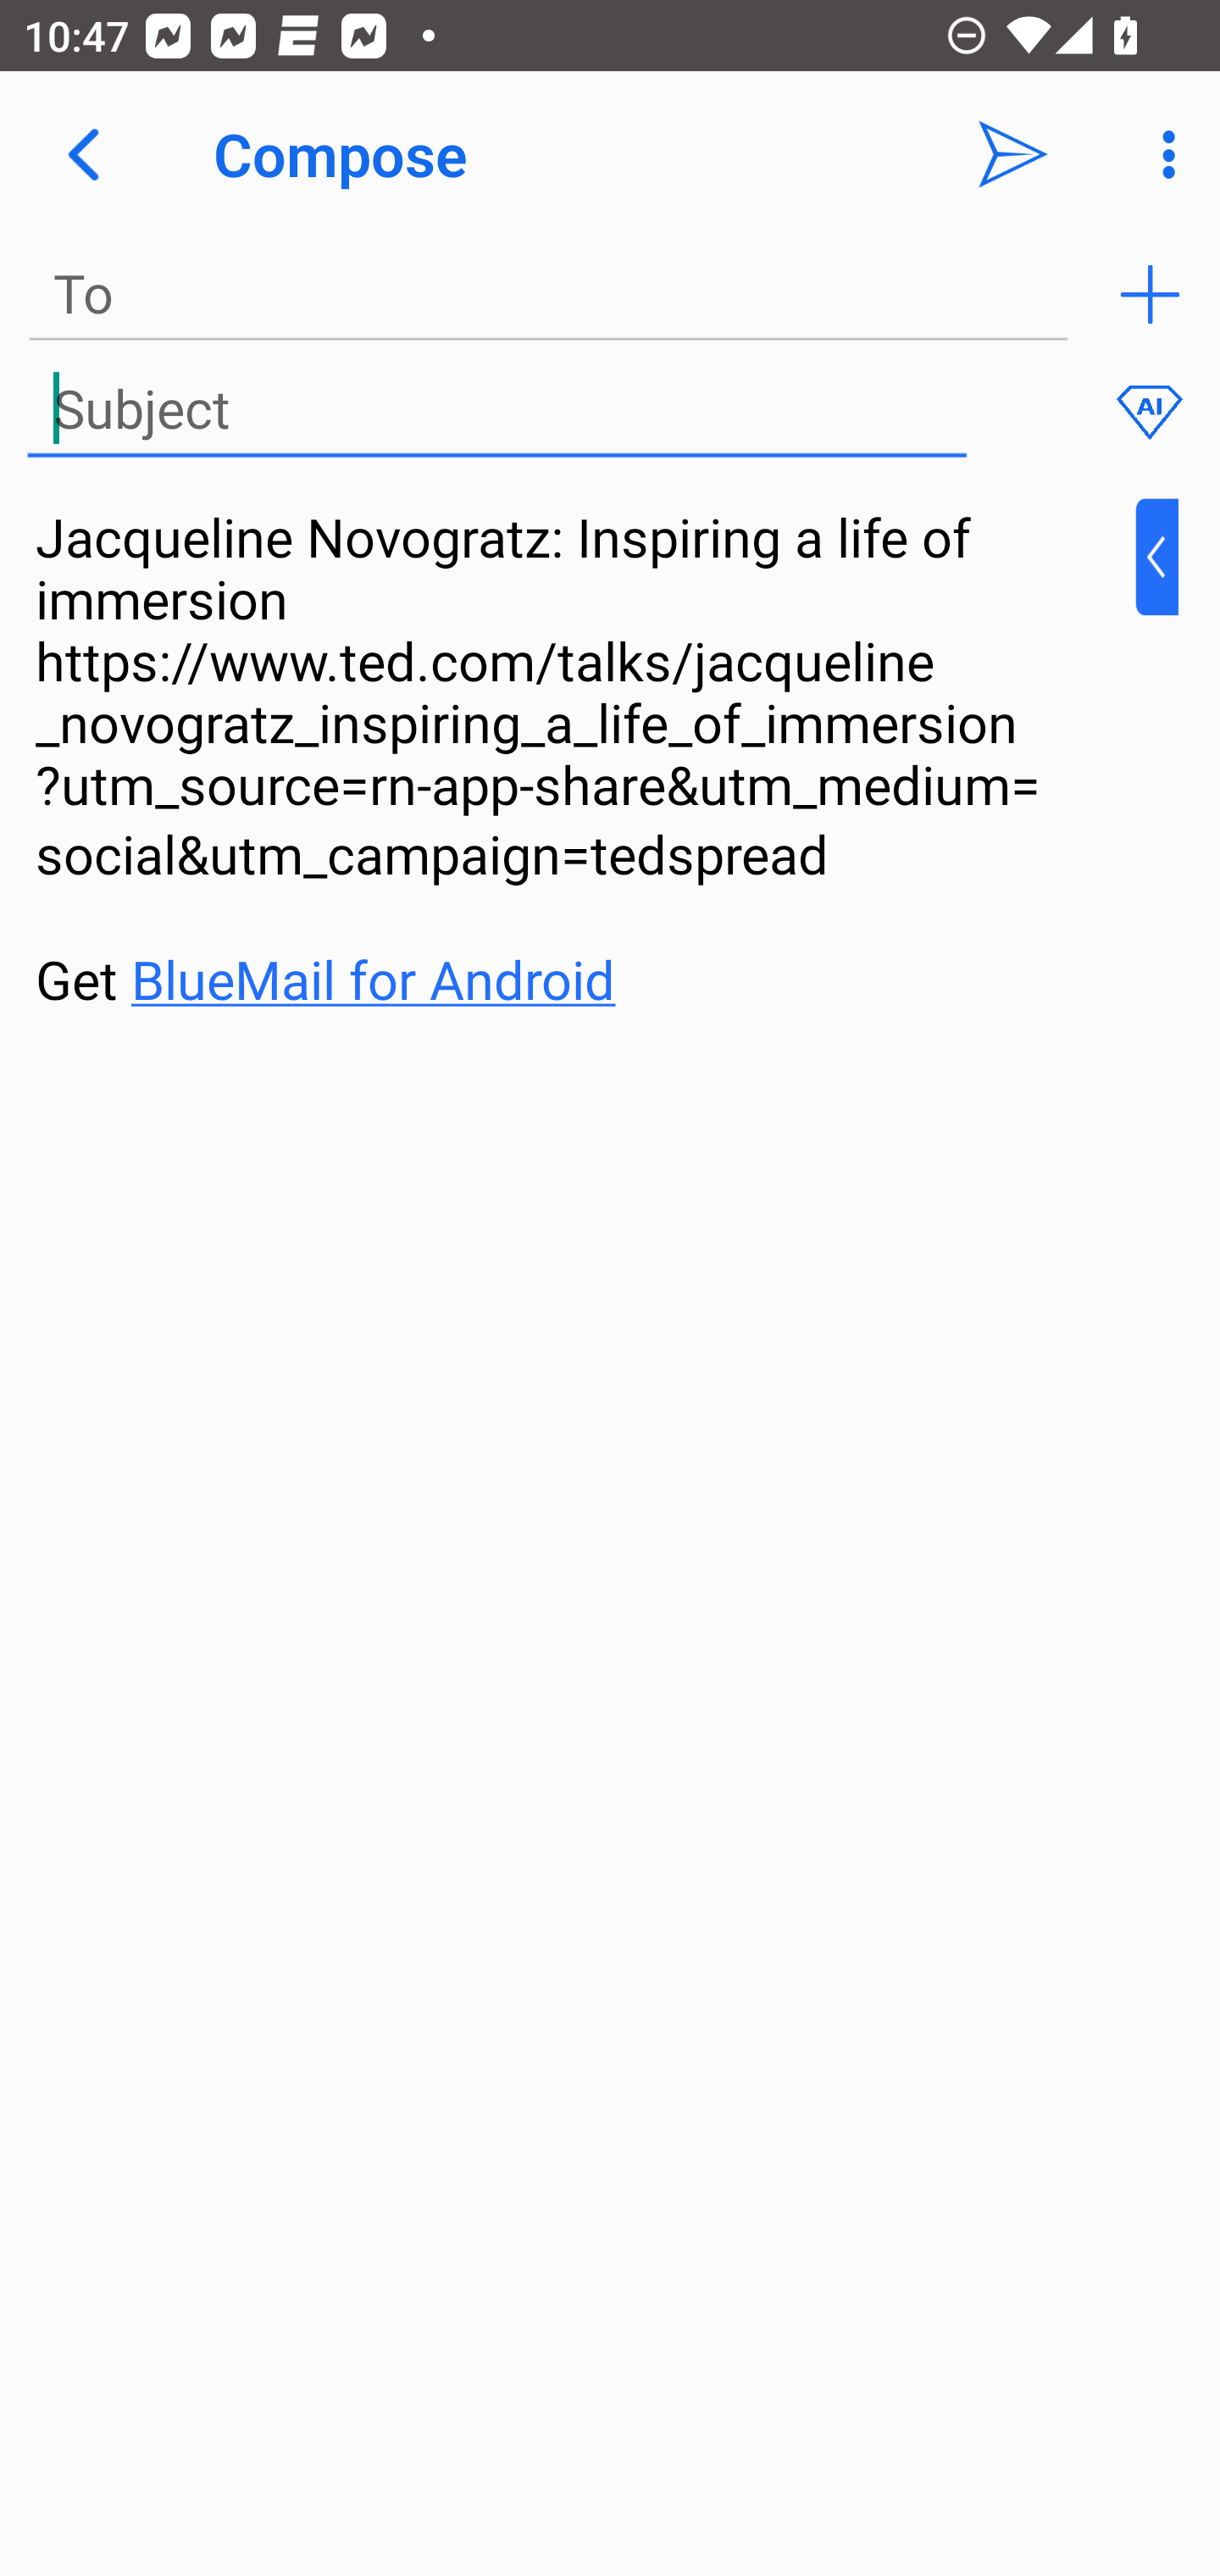 The width and height of the screenshot is (1220, 2576). Describe the element at coordinates (1150, 295) in the screenshot. I see `Add recipient (To)` at that location.